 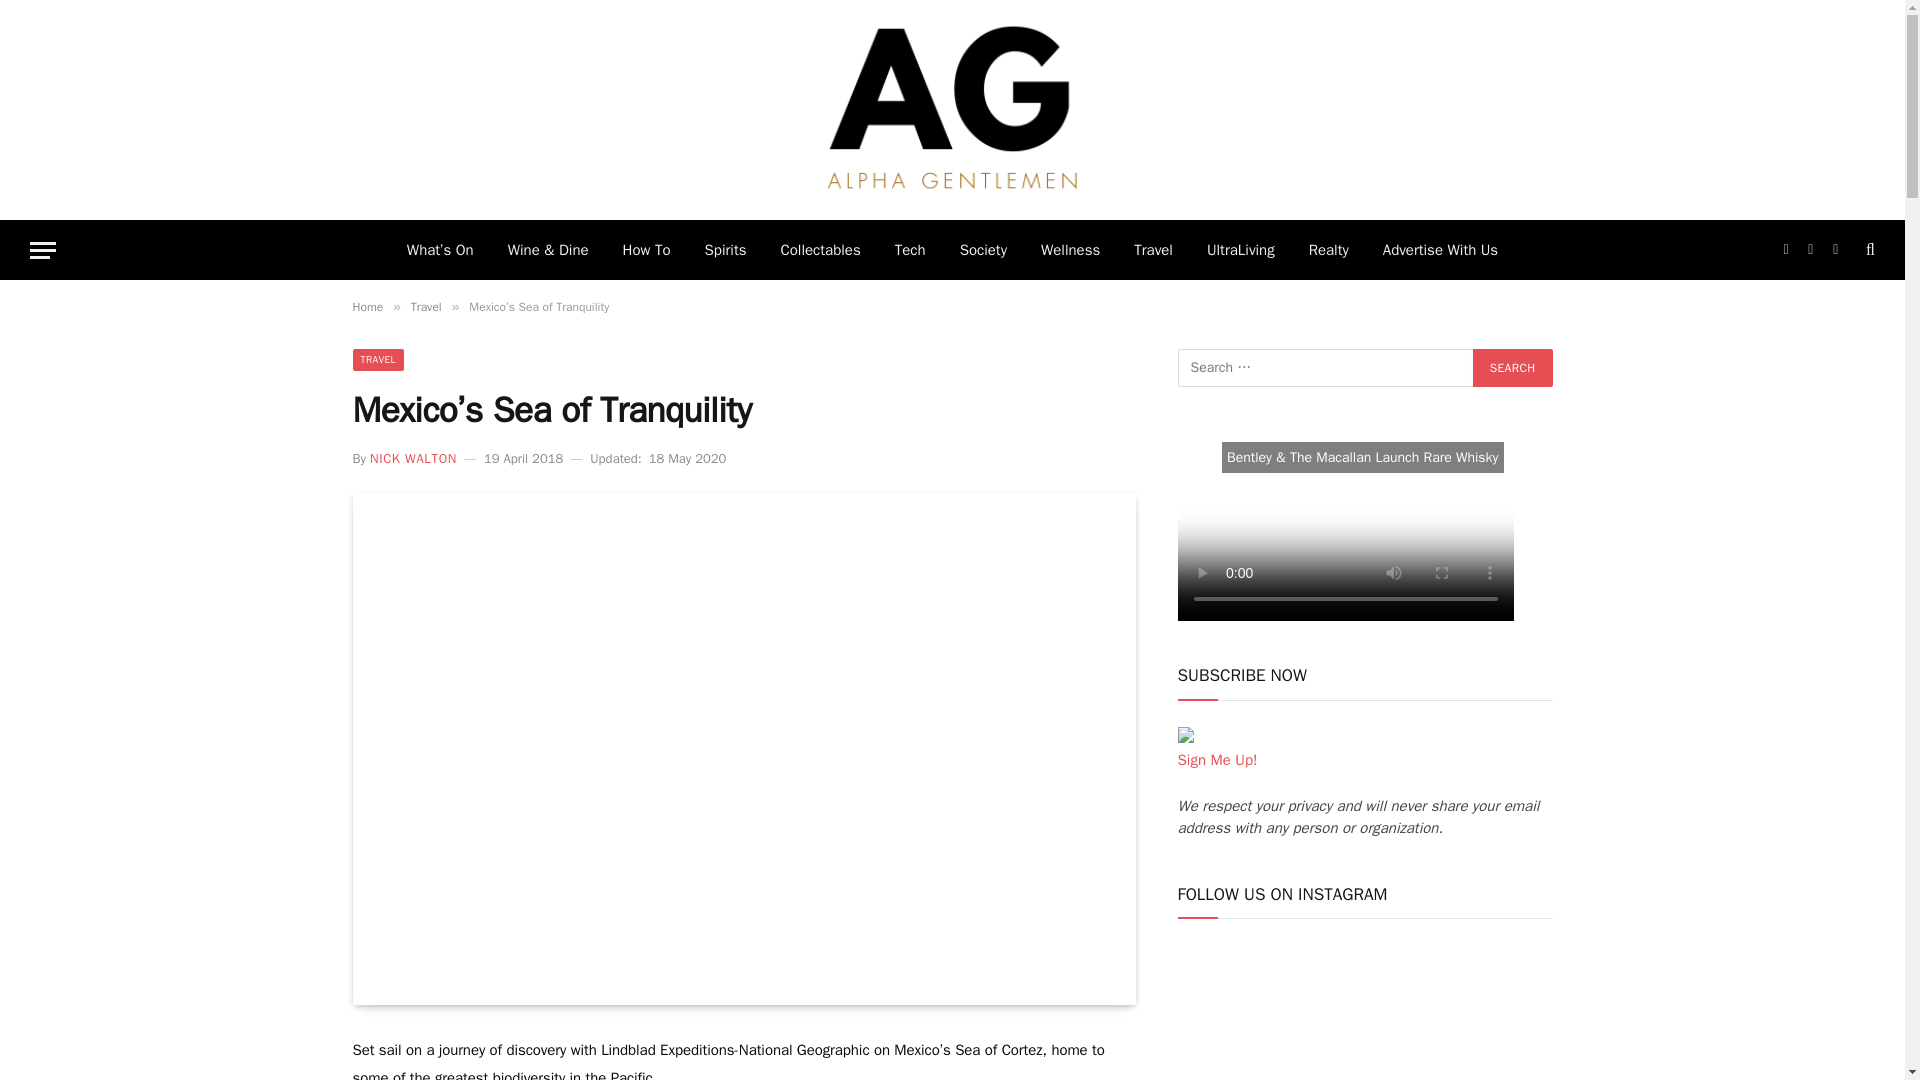 What do you see at coordinates (1154, 250) in the screenshot?
I see `Travel` at bounding box center [1154, 250].